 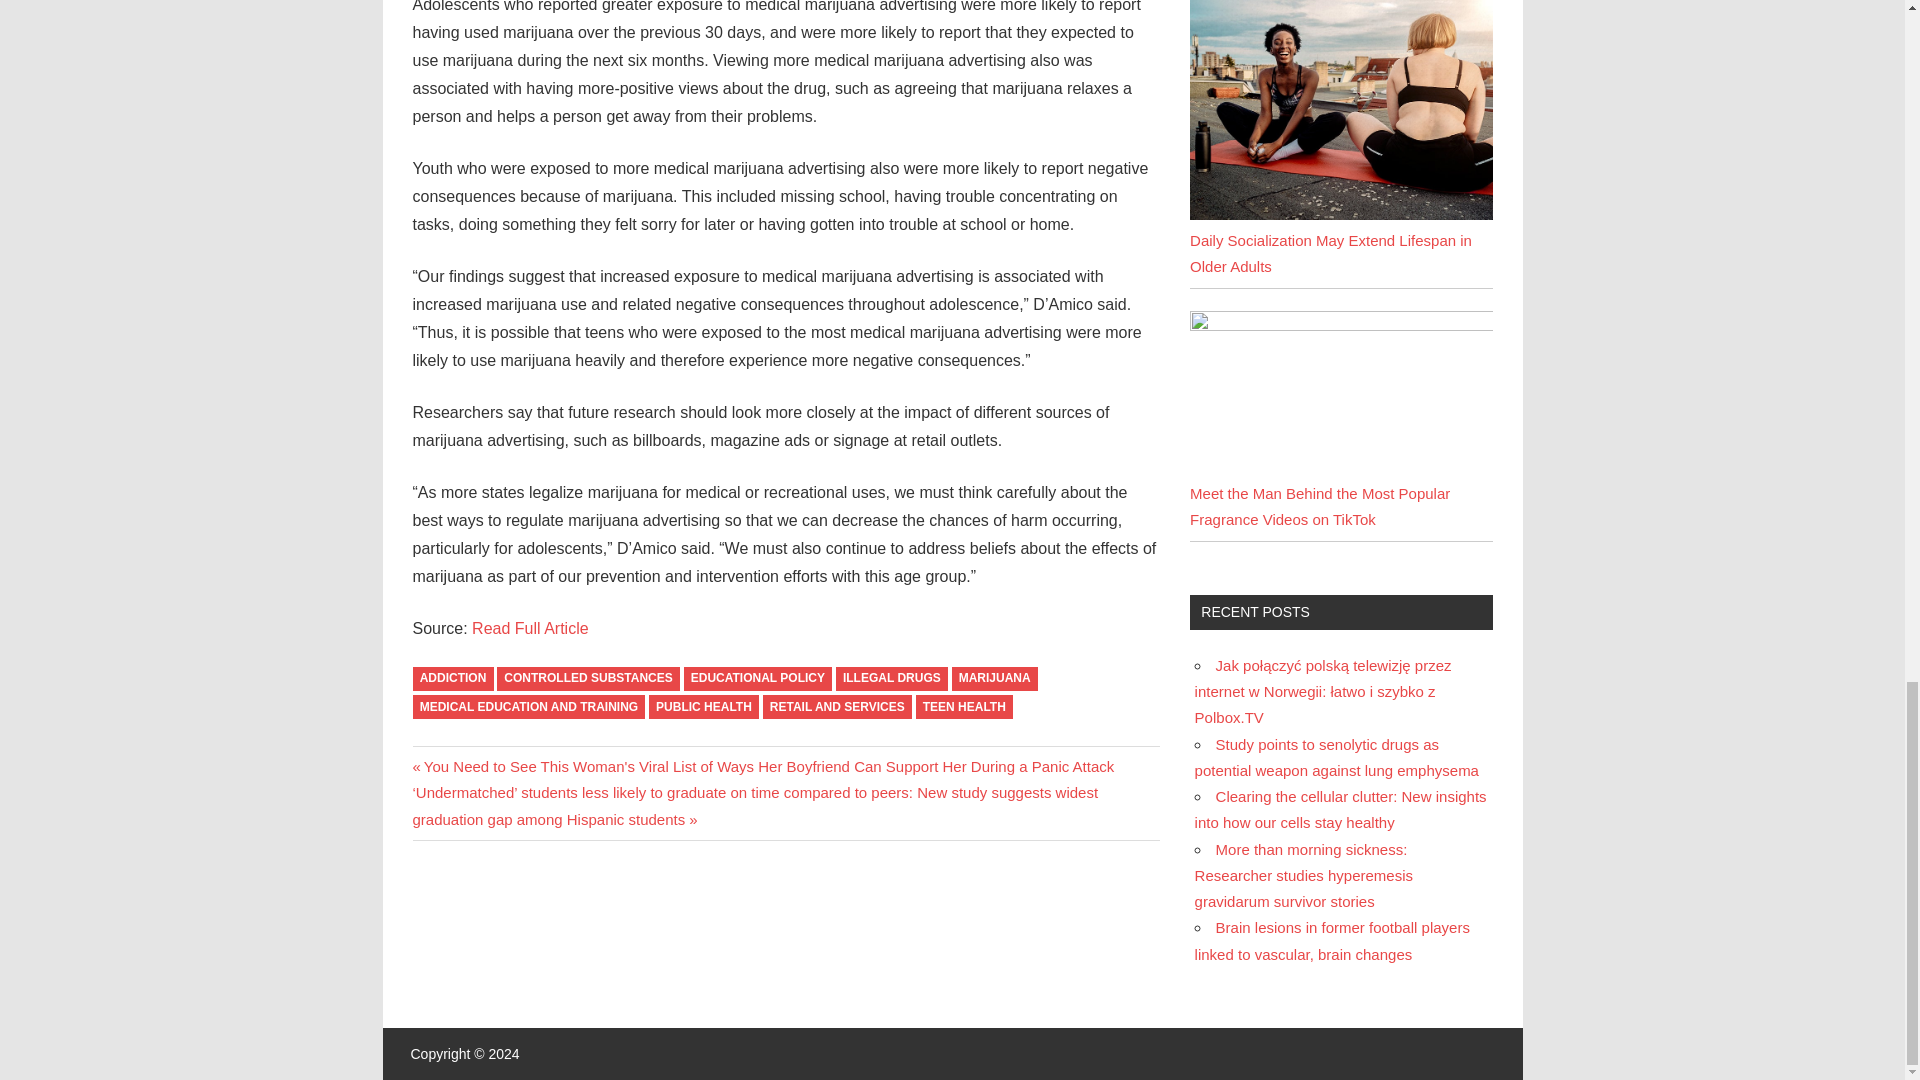 What do you see at coordinates (1340, 214) in the screenshot?
I see `Daily Socialization May Extend Lifespan in Older Adults` at bounding box center [1340, 214].